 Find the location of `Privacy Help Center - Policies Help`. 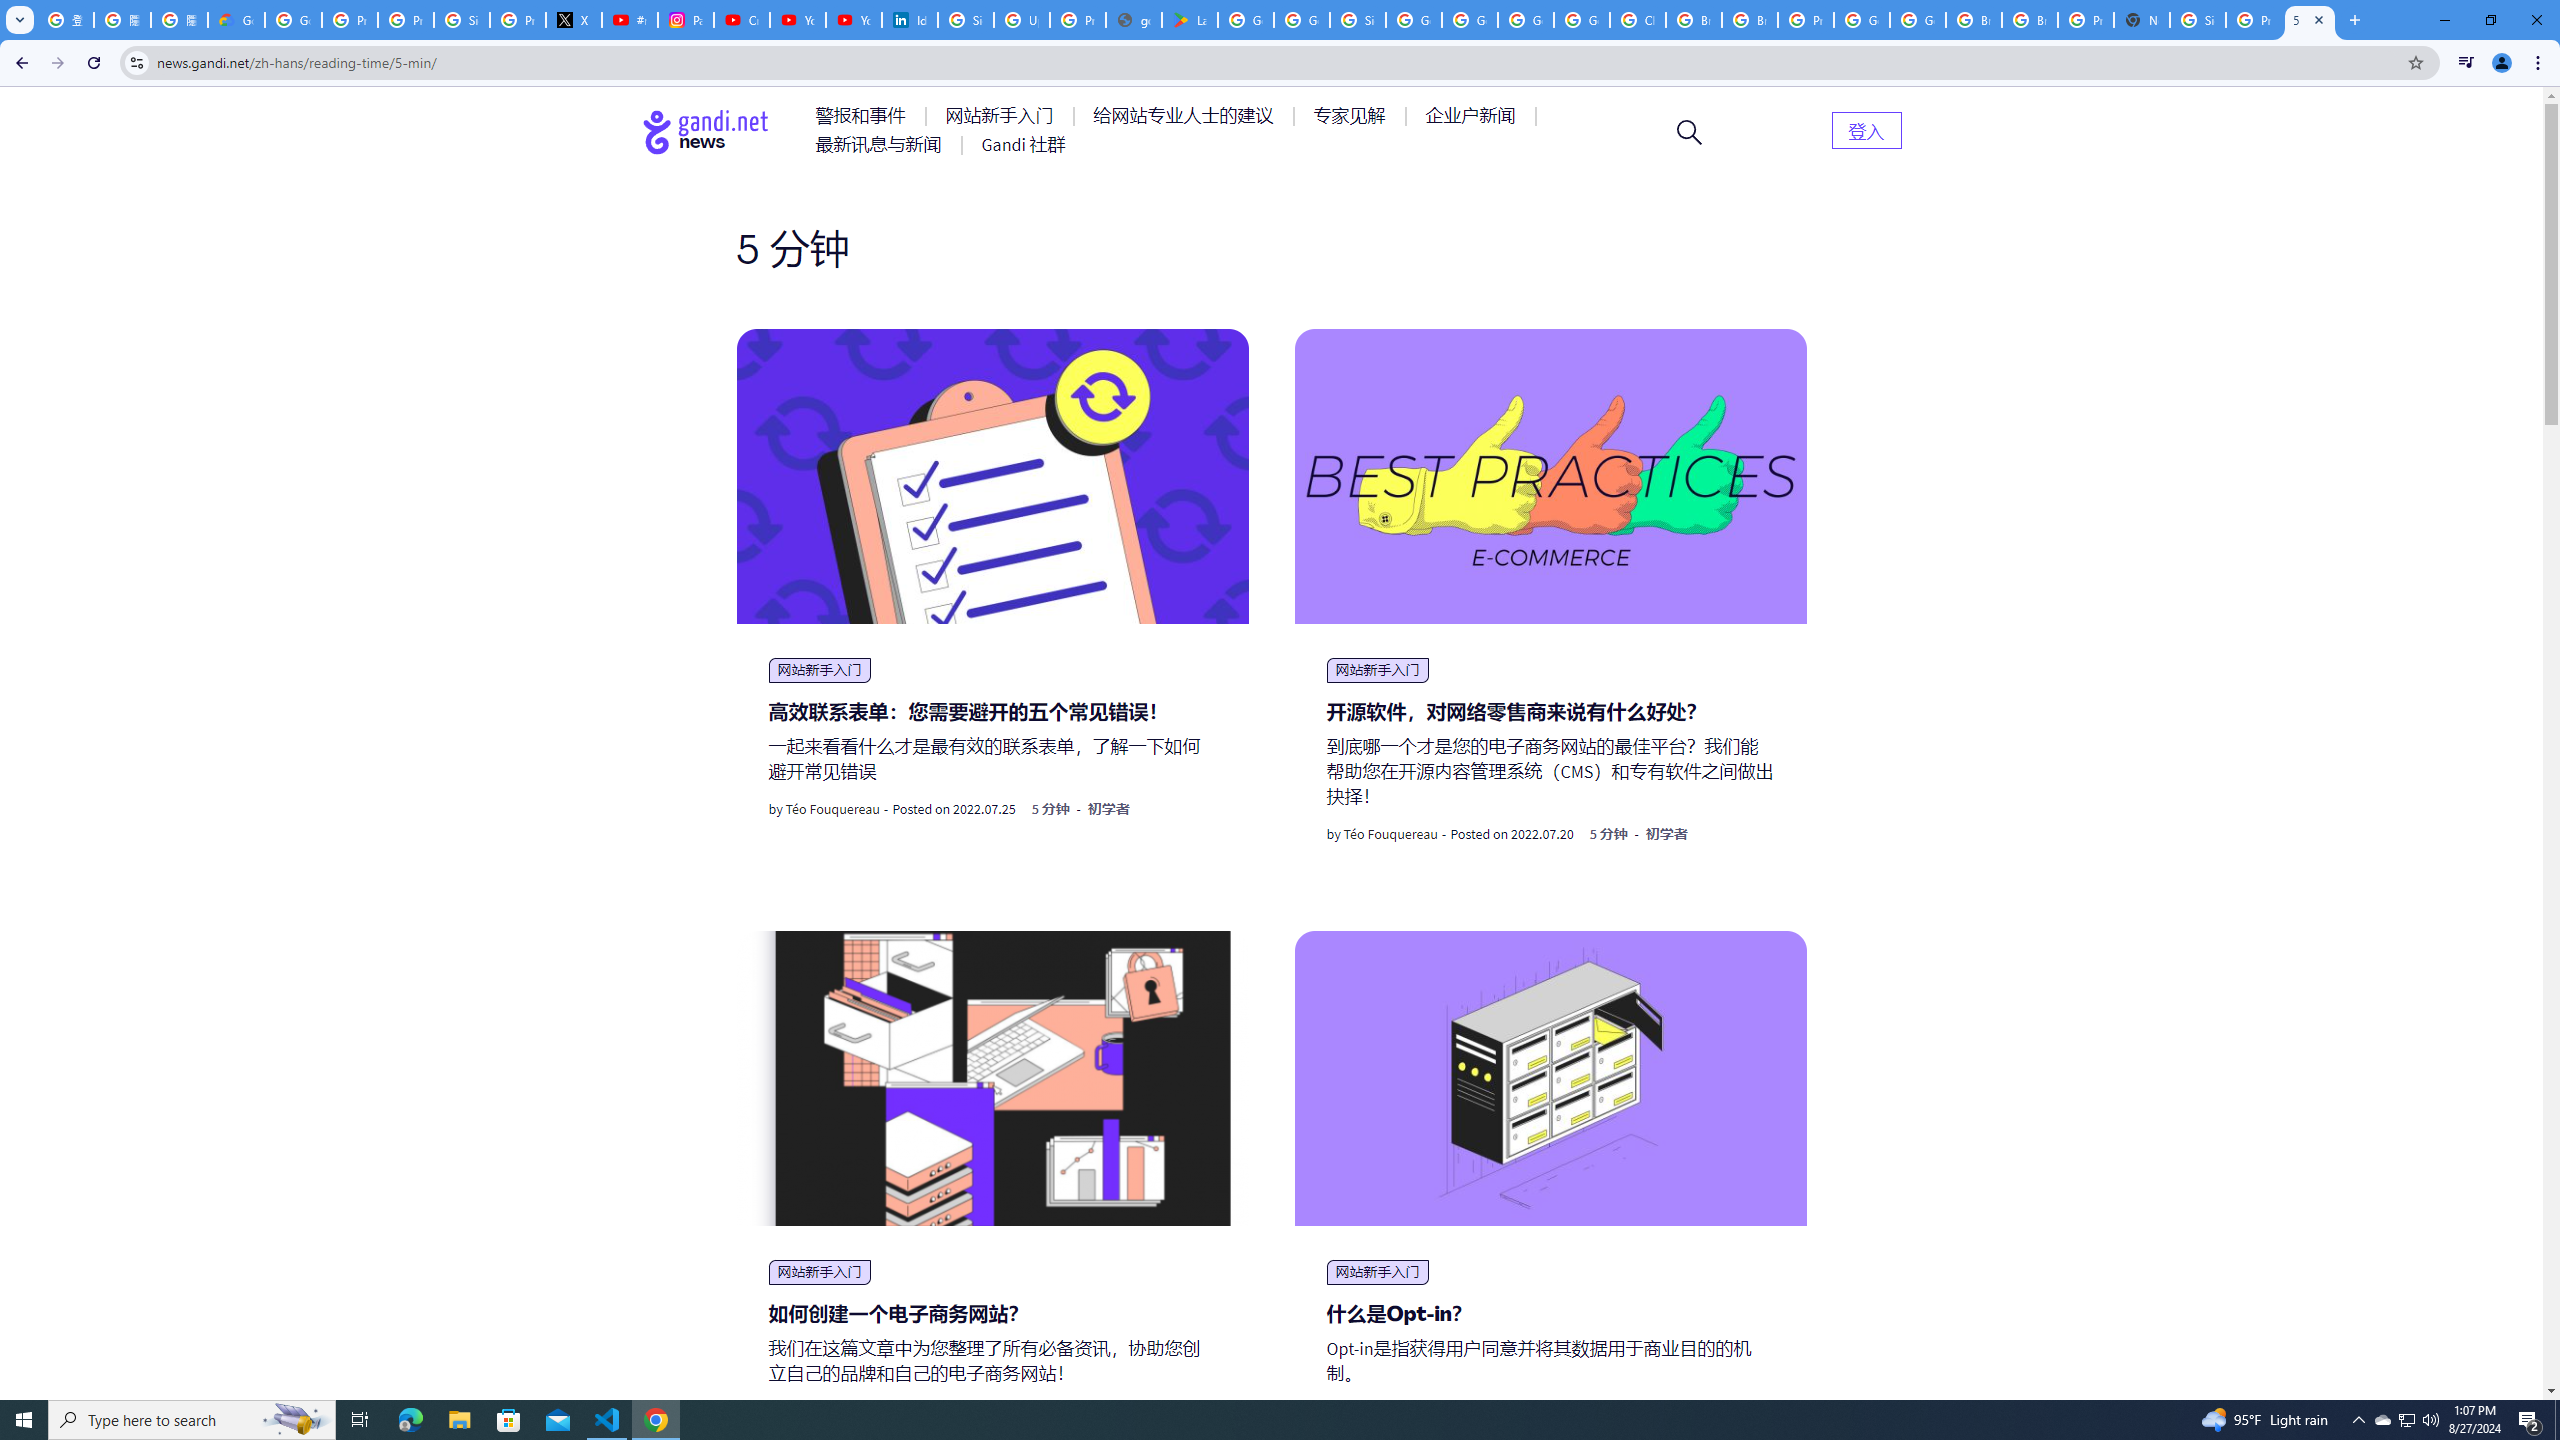

Privacy Help Center - Policies Help is located at coordinates (405, 20).